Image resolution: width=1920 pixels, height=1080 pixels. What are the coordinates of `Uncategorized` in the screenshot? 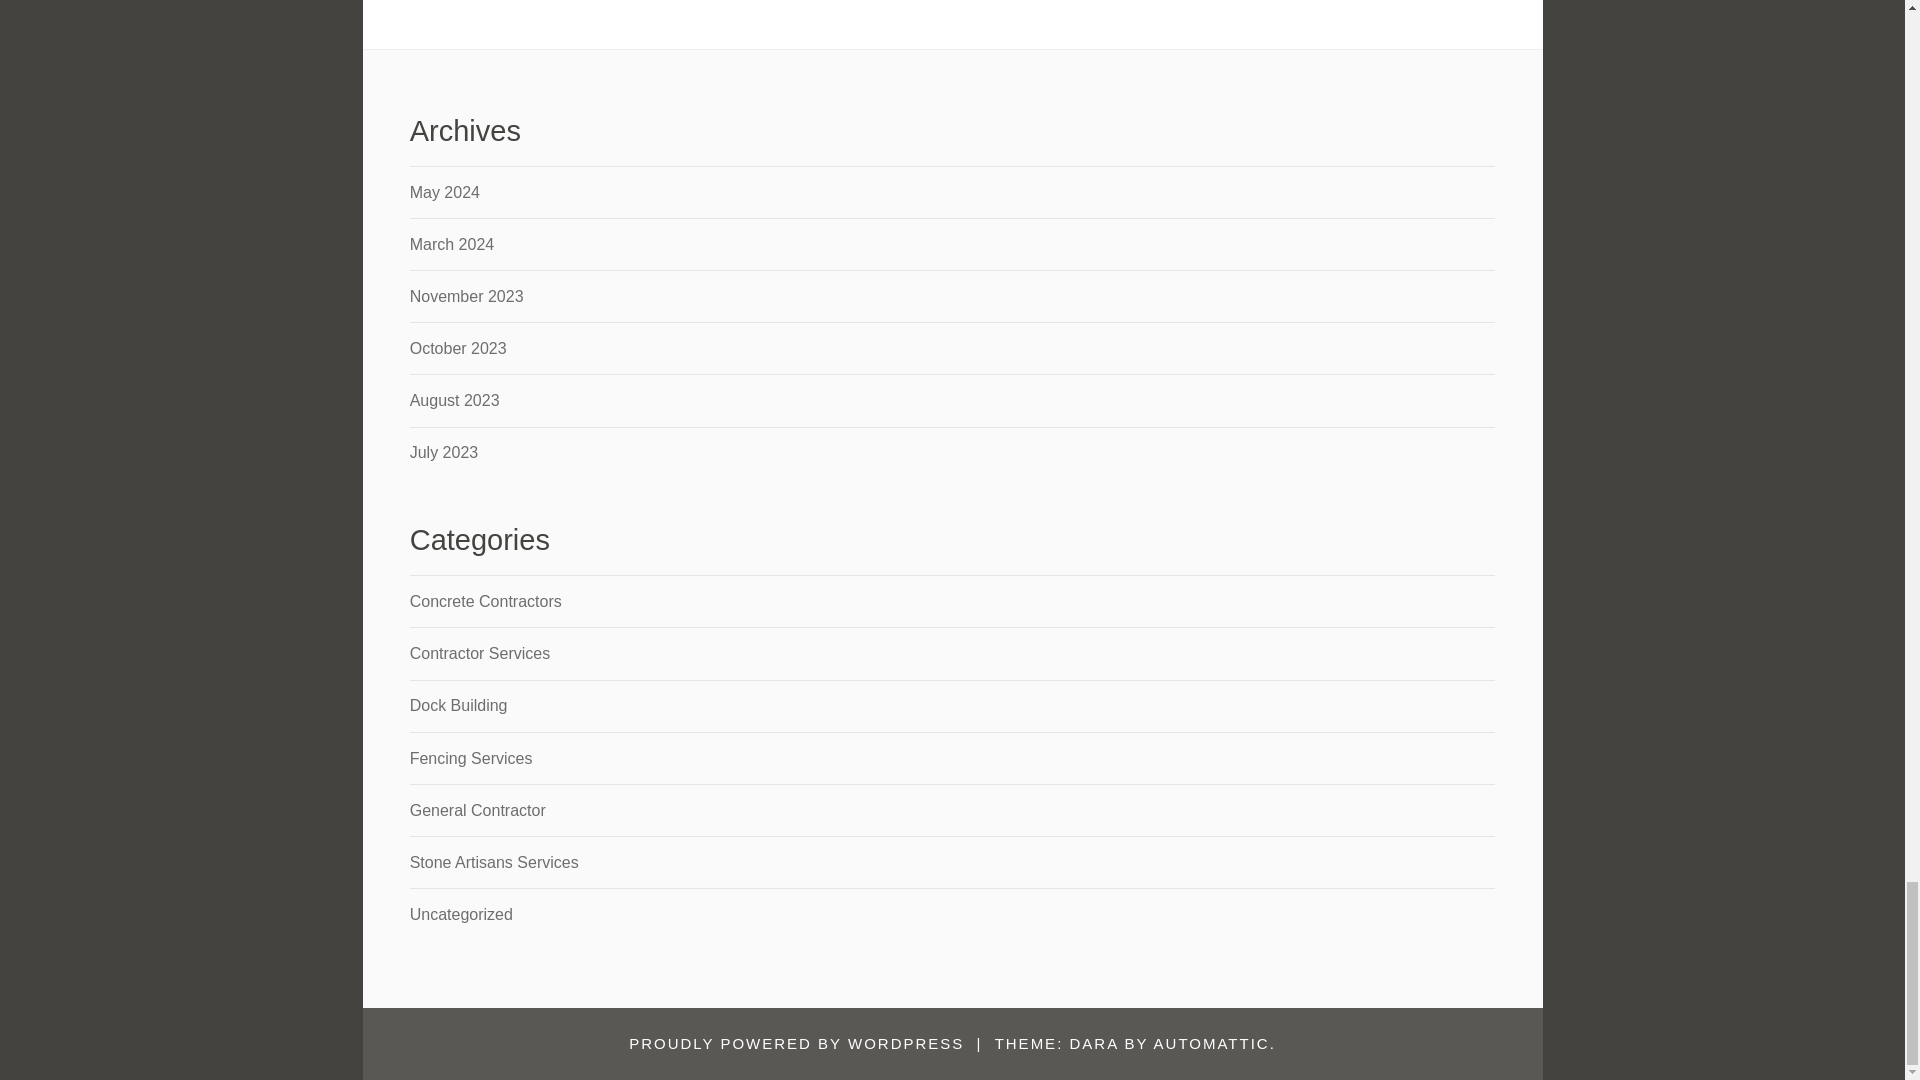 It's located at (461, 914).